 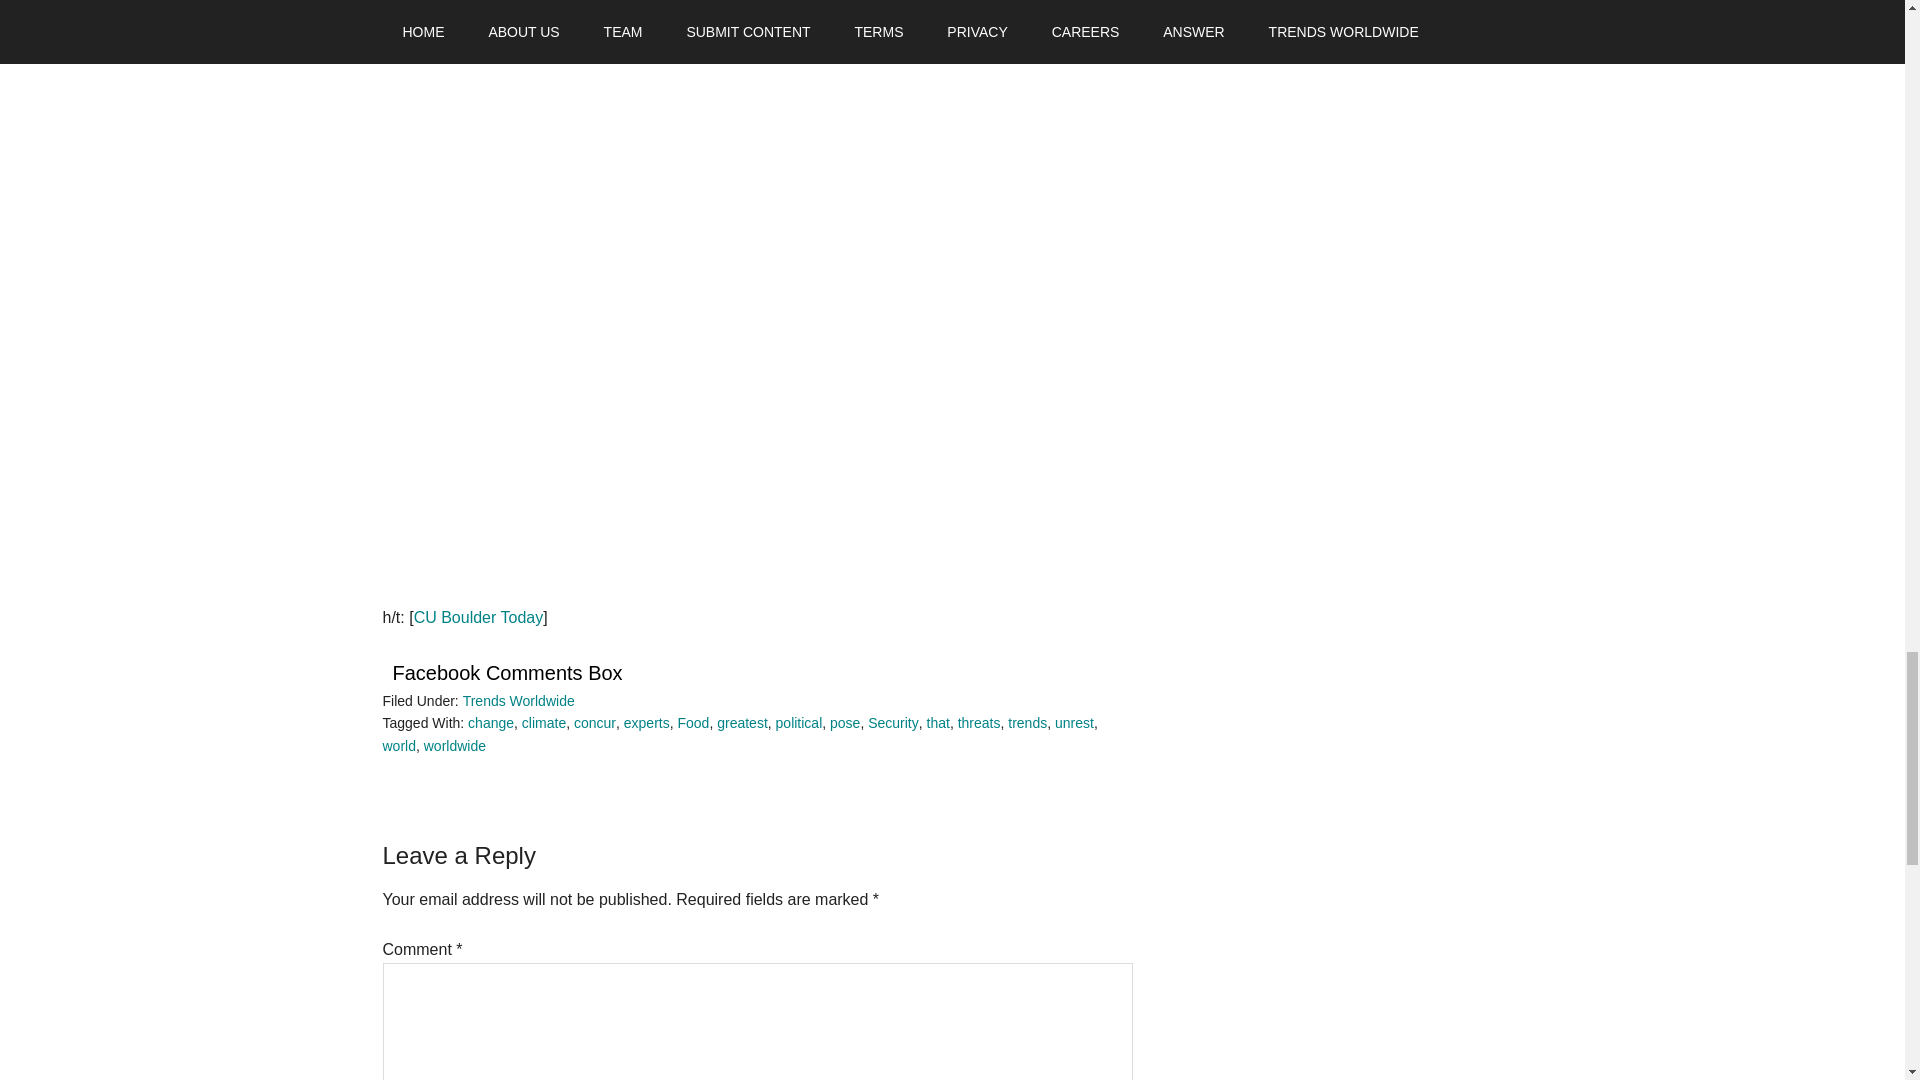 I want to click on greatest, so click(x=742, y=722).